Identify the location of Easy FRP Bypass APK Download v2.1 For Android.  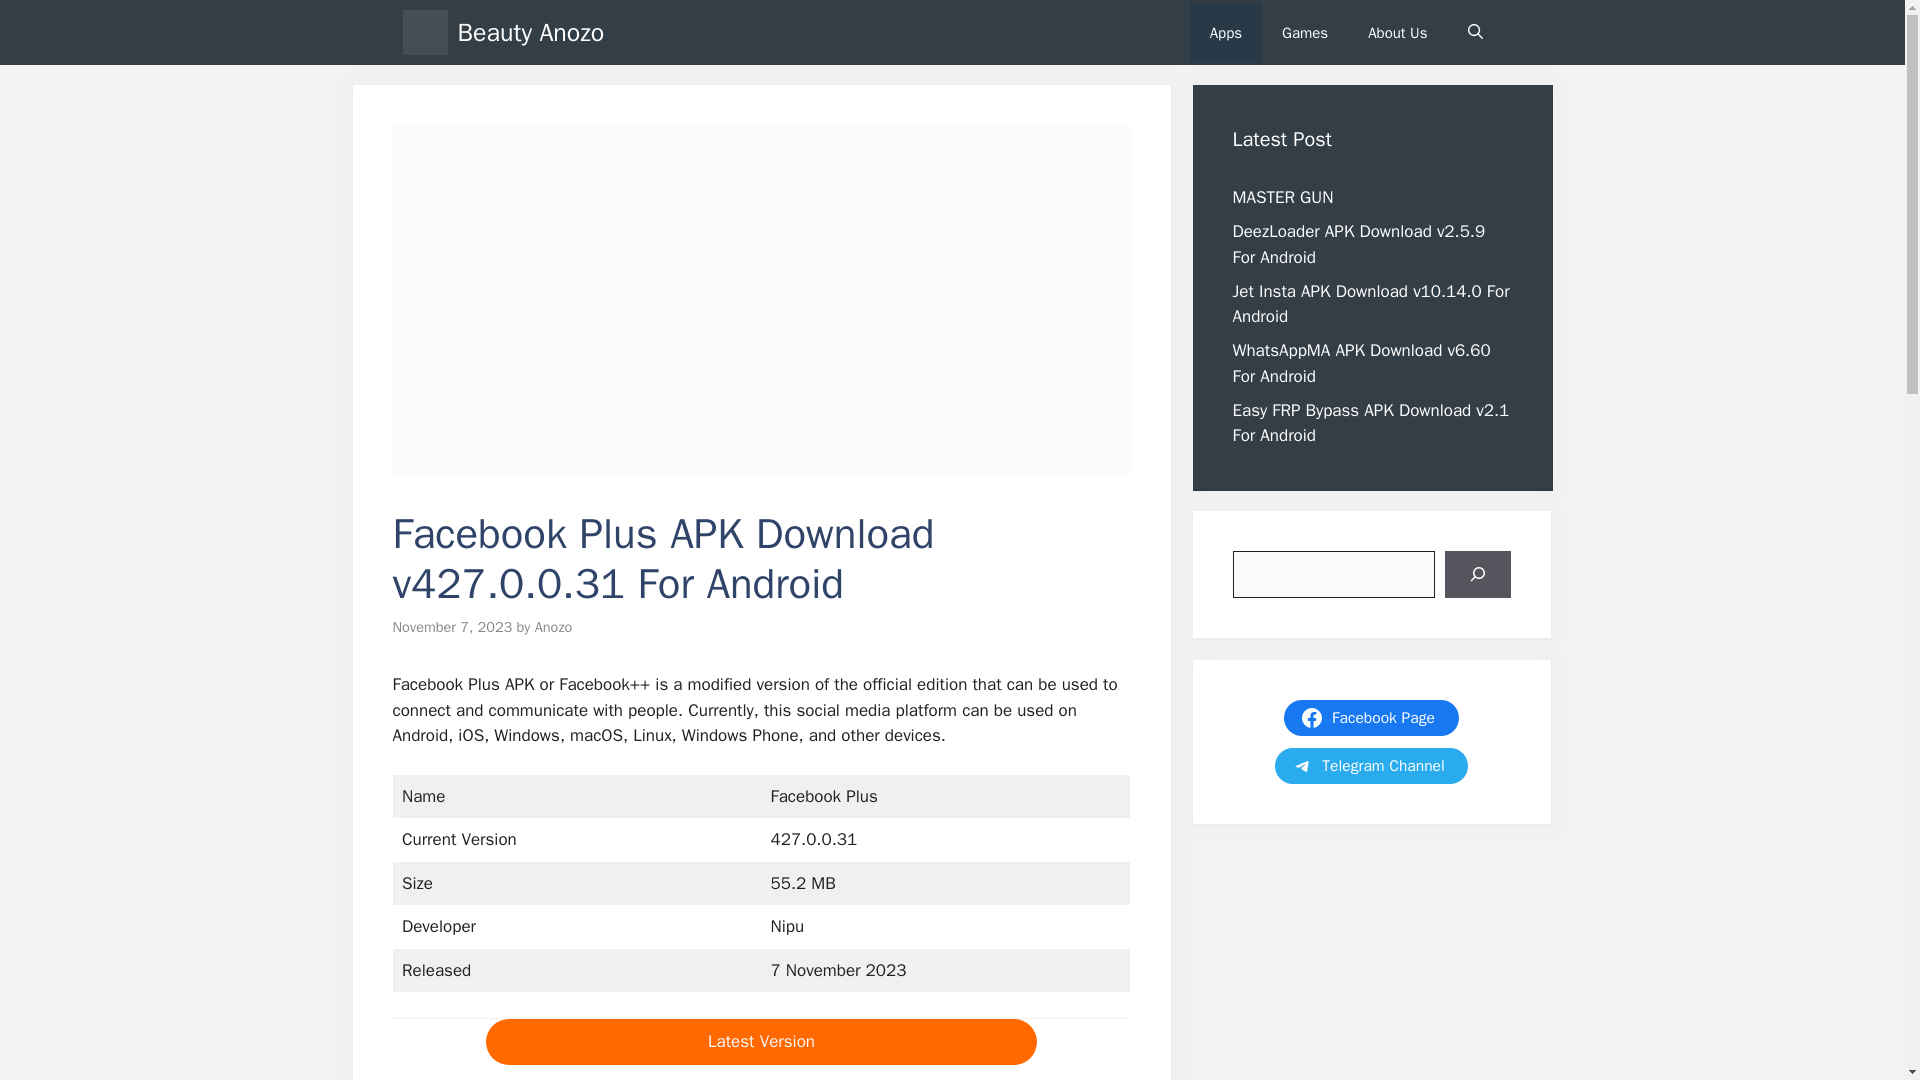
(1370, 423).